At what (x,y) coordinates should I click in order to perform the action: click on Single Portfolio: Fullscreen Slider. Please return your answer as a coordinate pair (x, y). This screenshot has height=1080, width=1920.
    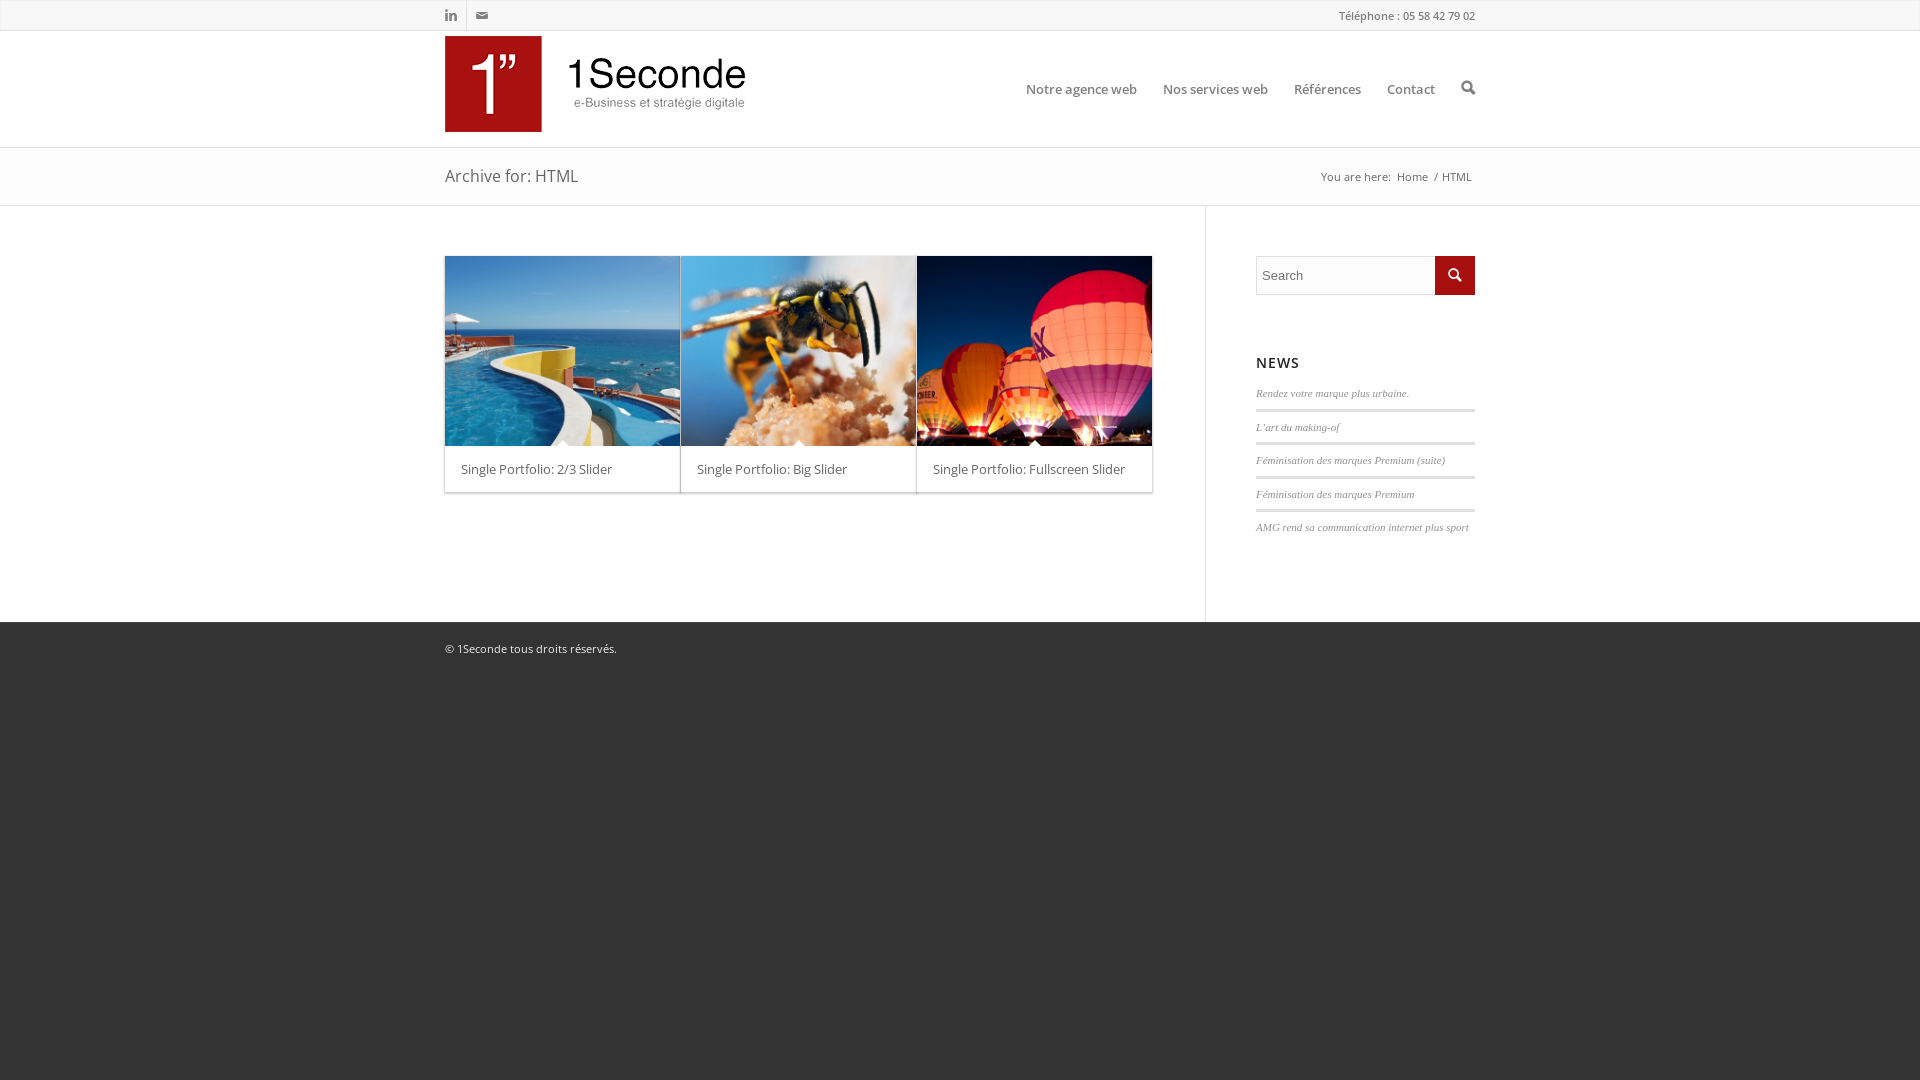
    Looking at the image, I should click on (1029, 469).